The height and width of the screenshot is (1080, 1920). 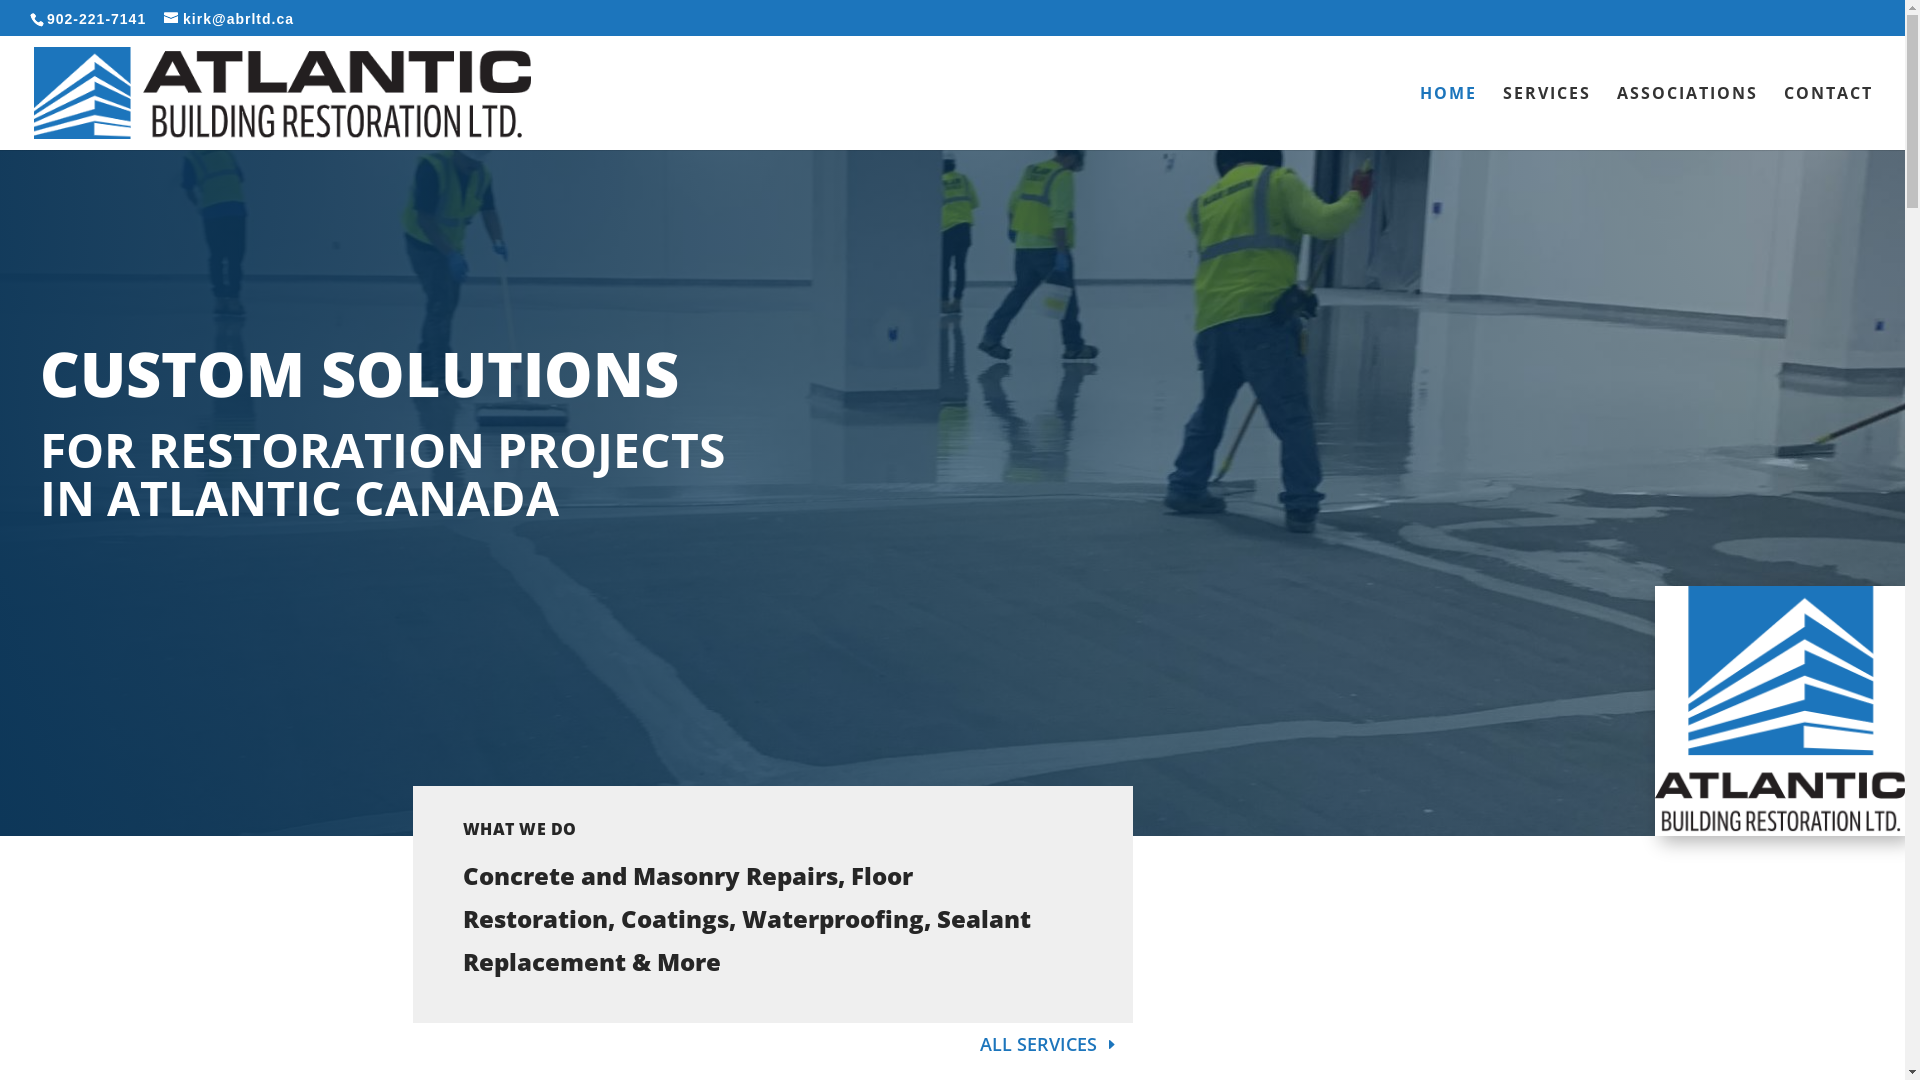 What do you see at coordinates (1688, 118) in the screenshot?
I see `ASSOCIATIONS` at bounding box center [1688, 118].